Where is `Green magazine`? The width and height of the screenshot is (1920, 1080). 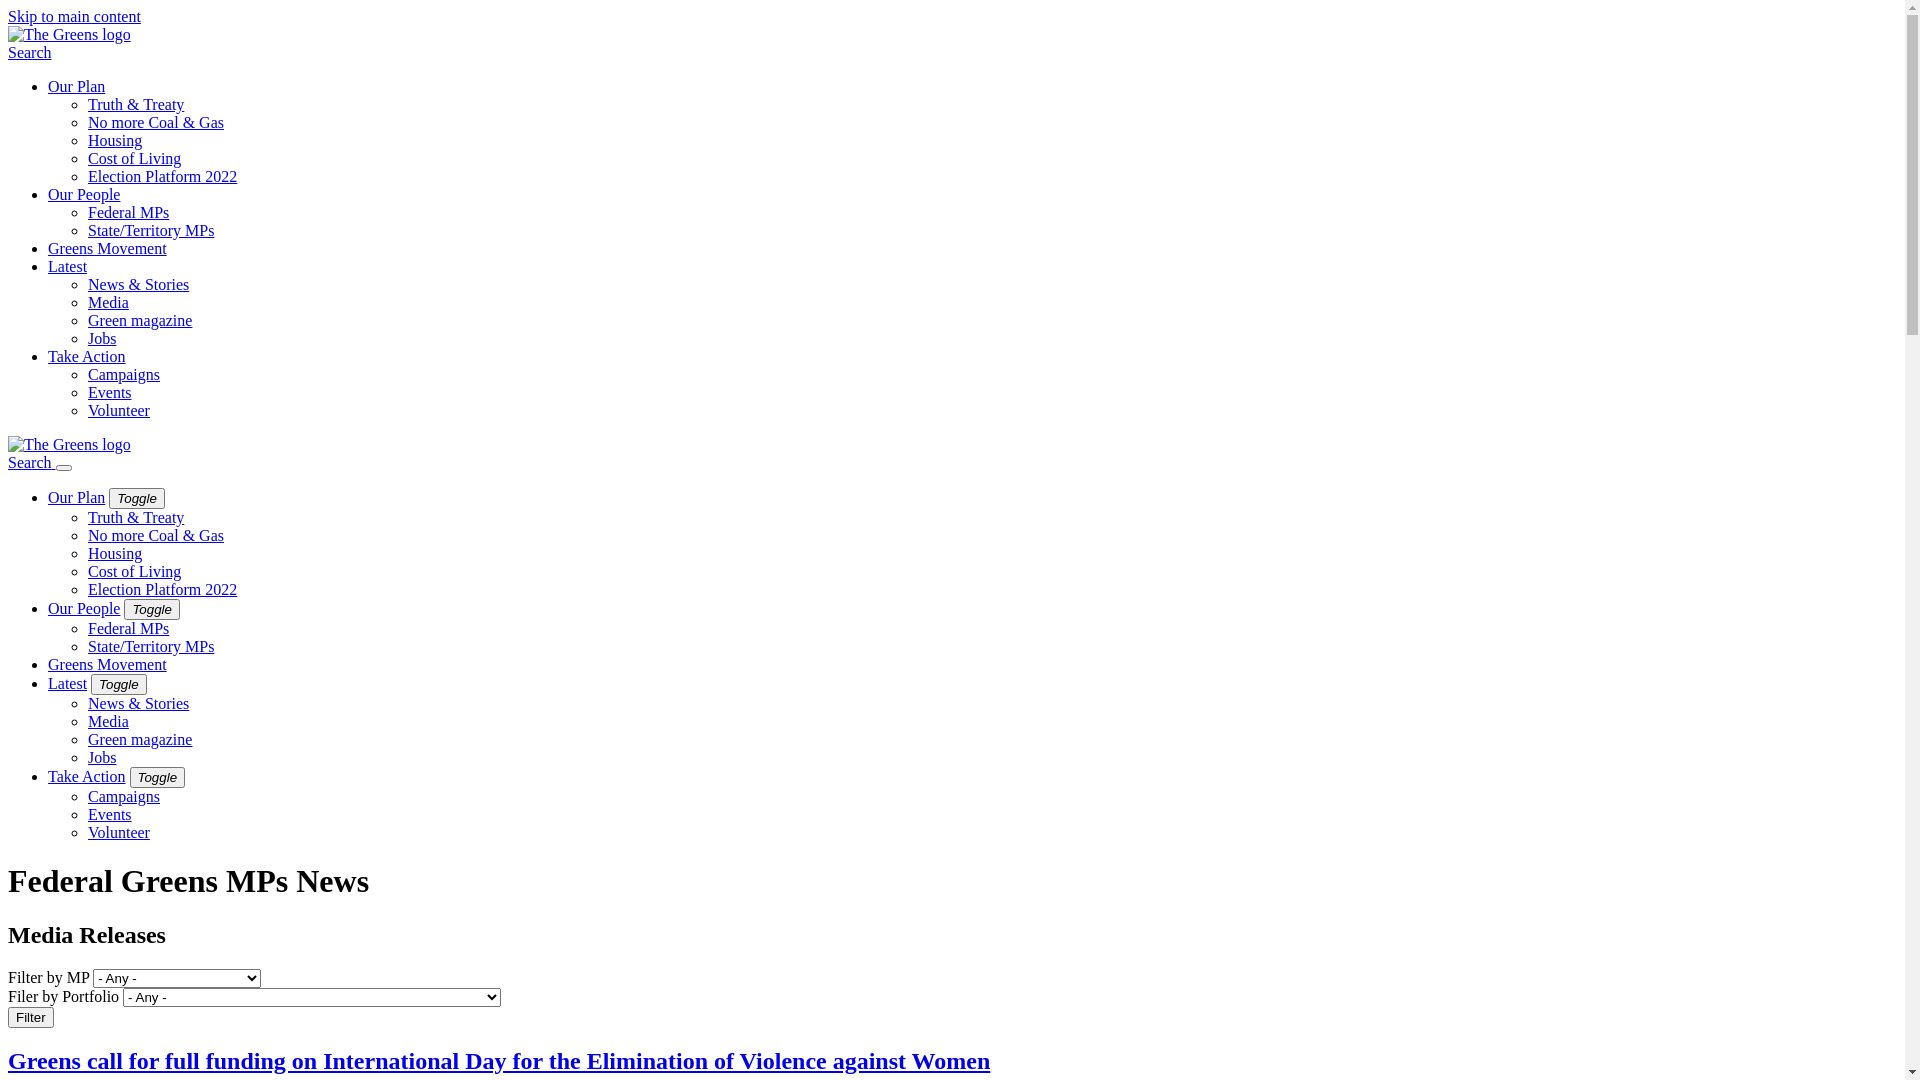
Green magazine is located at coordinates (140, 739).